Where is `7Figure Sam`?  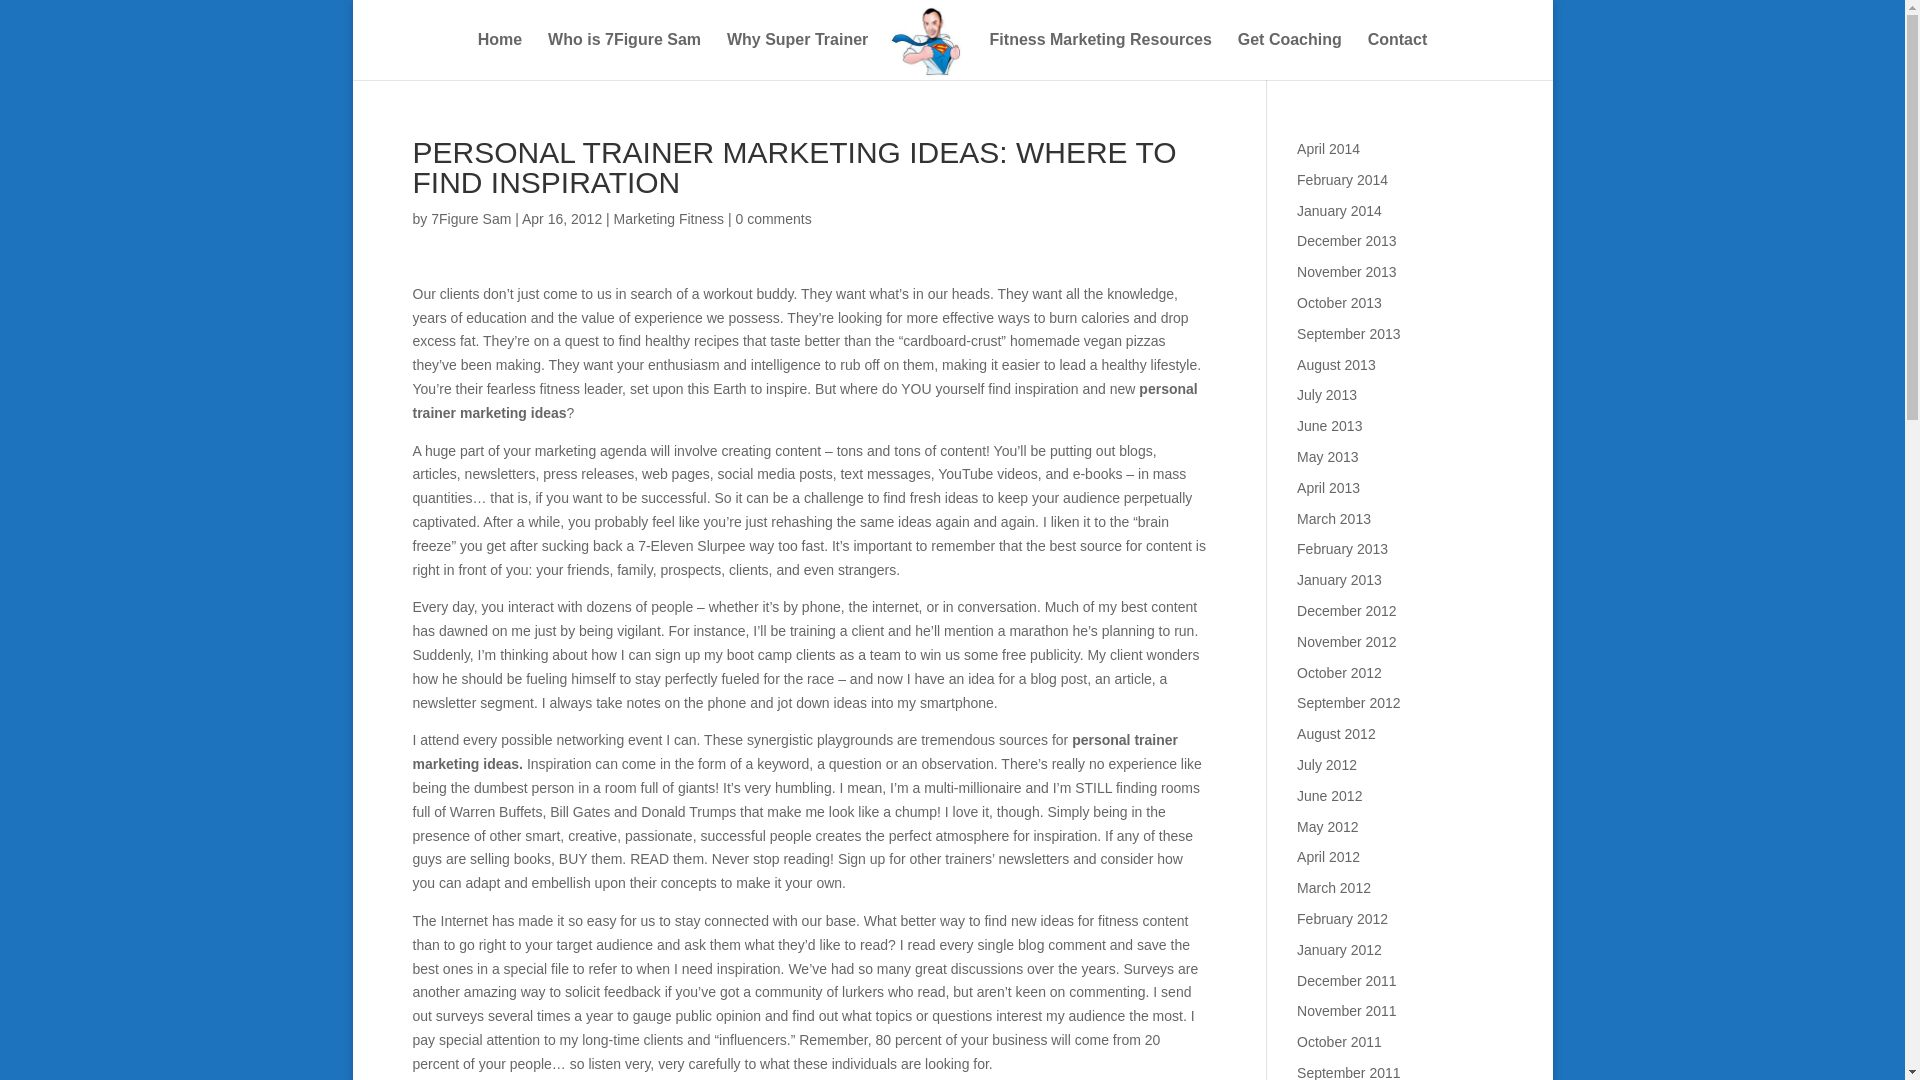
7Figure Sam is located at coordinates (470, 218).